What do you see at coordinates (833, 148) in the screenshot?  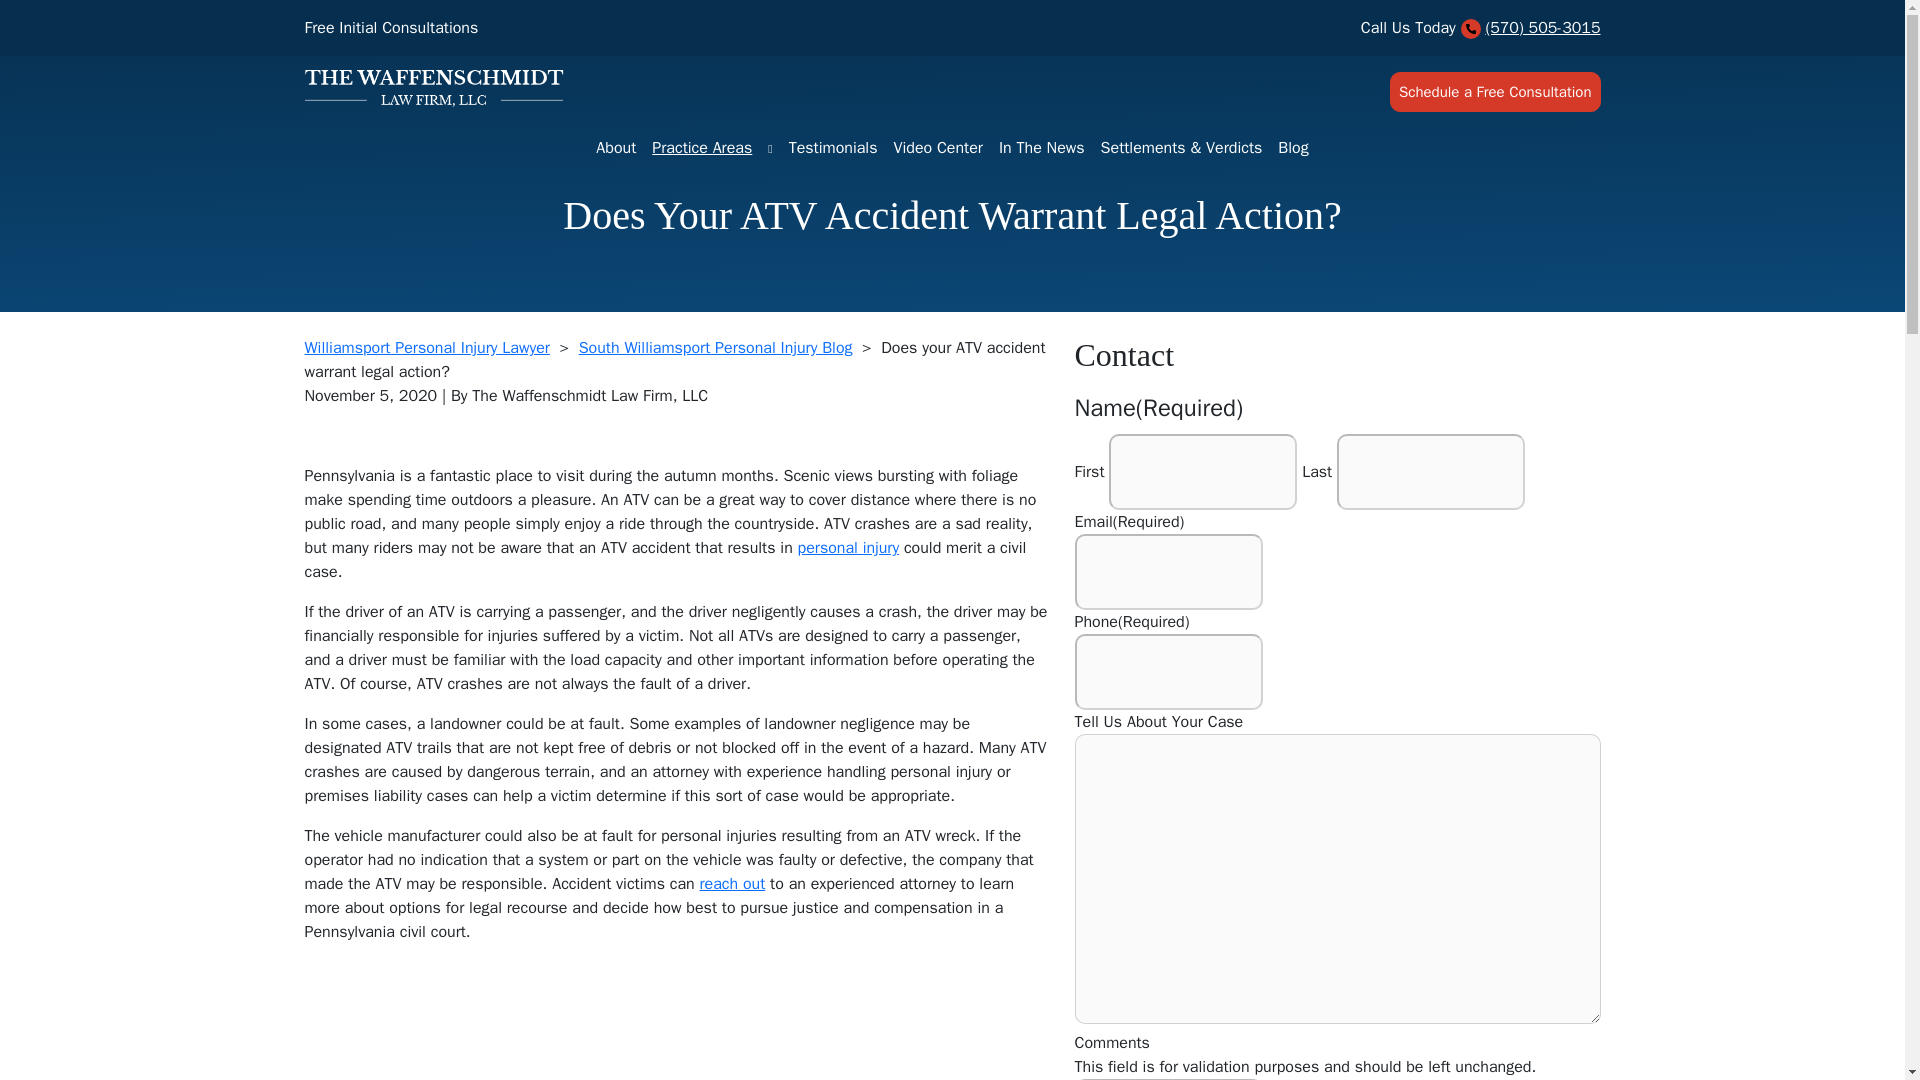 I see `Testimonials` at bounding box center [833, 148].